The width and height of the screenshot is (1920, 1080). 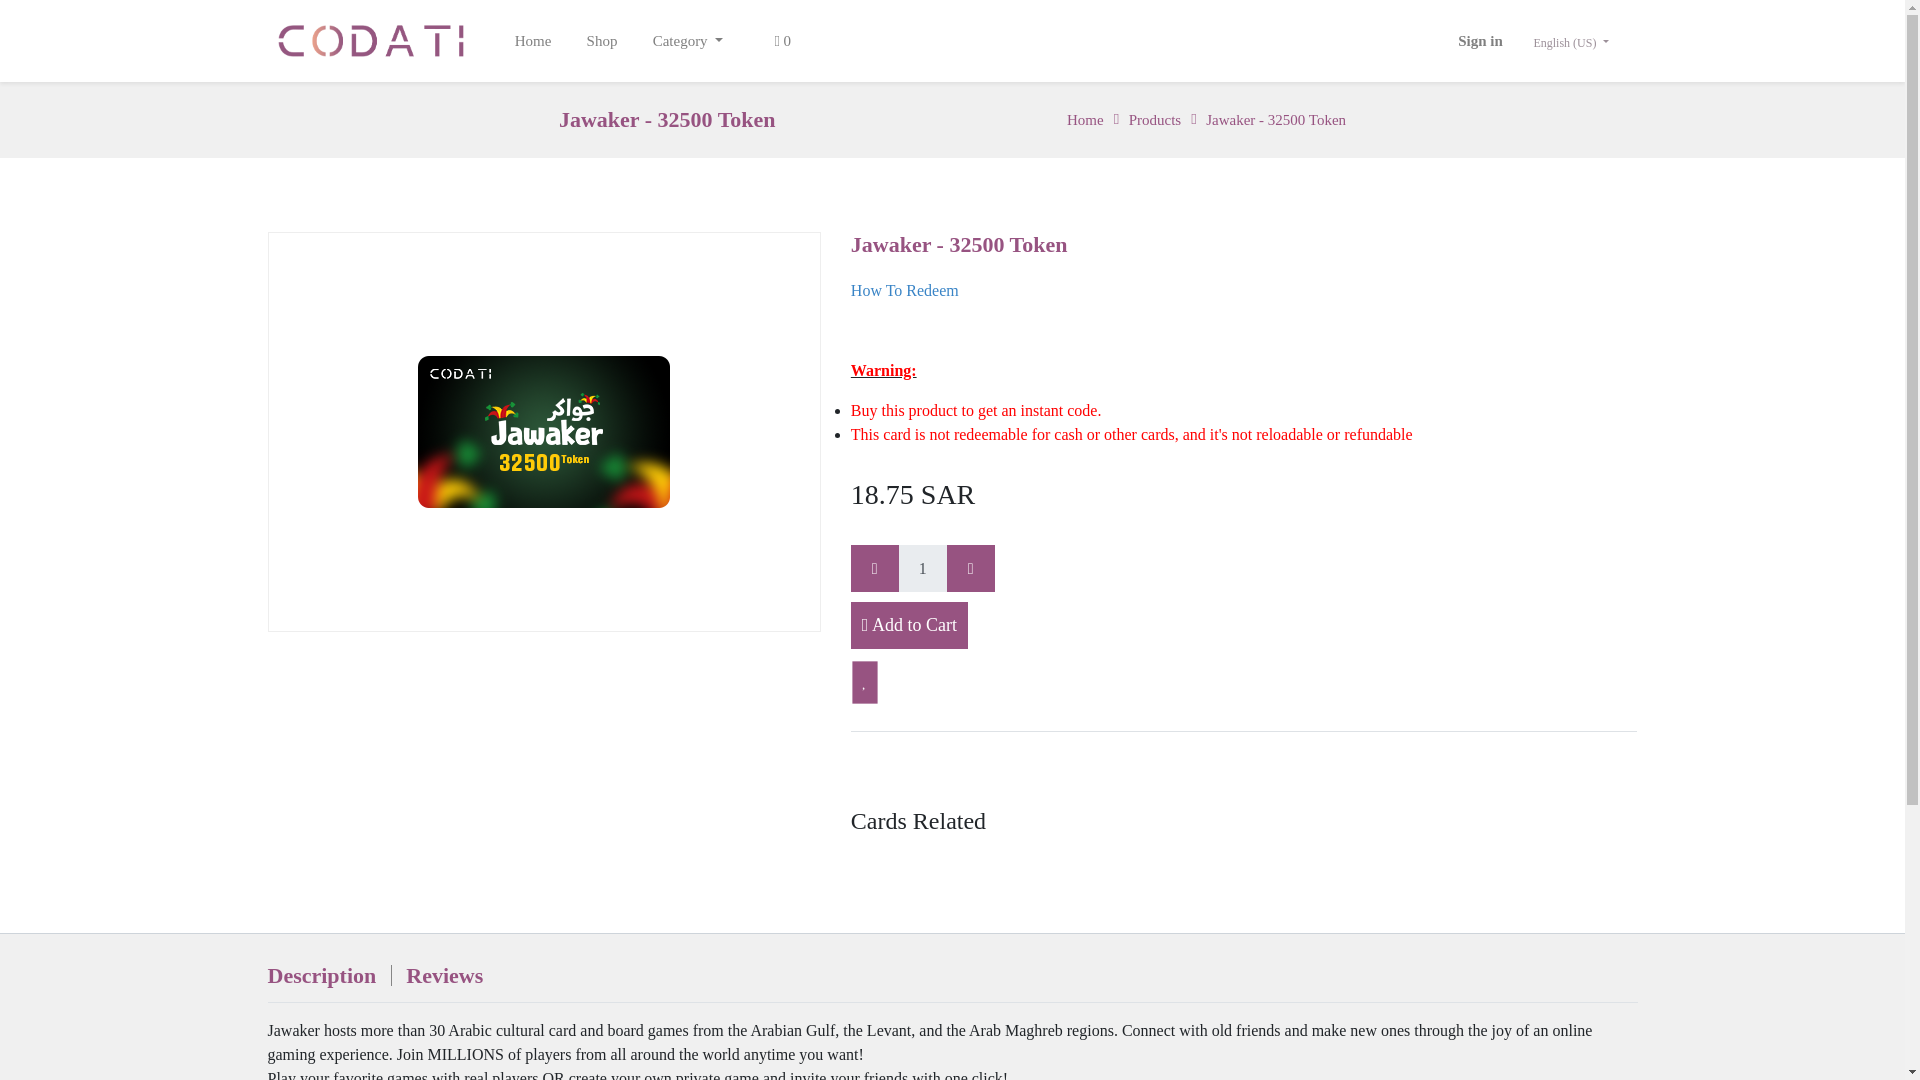 What do you see at coordinates (874, 568) in the screenshot?
I see `Remove one` at bounding box center [874, 568].